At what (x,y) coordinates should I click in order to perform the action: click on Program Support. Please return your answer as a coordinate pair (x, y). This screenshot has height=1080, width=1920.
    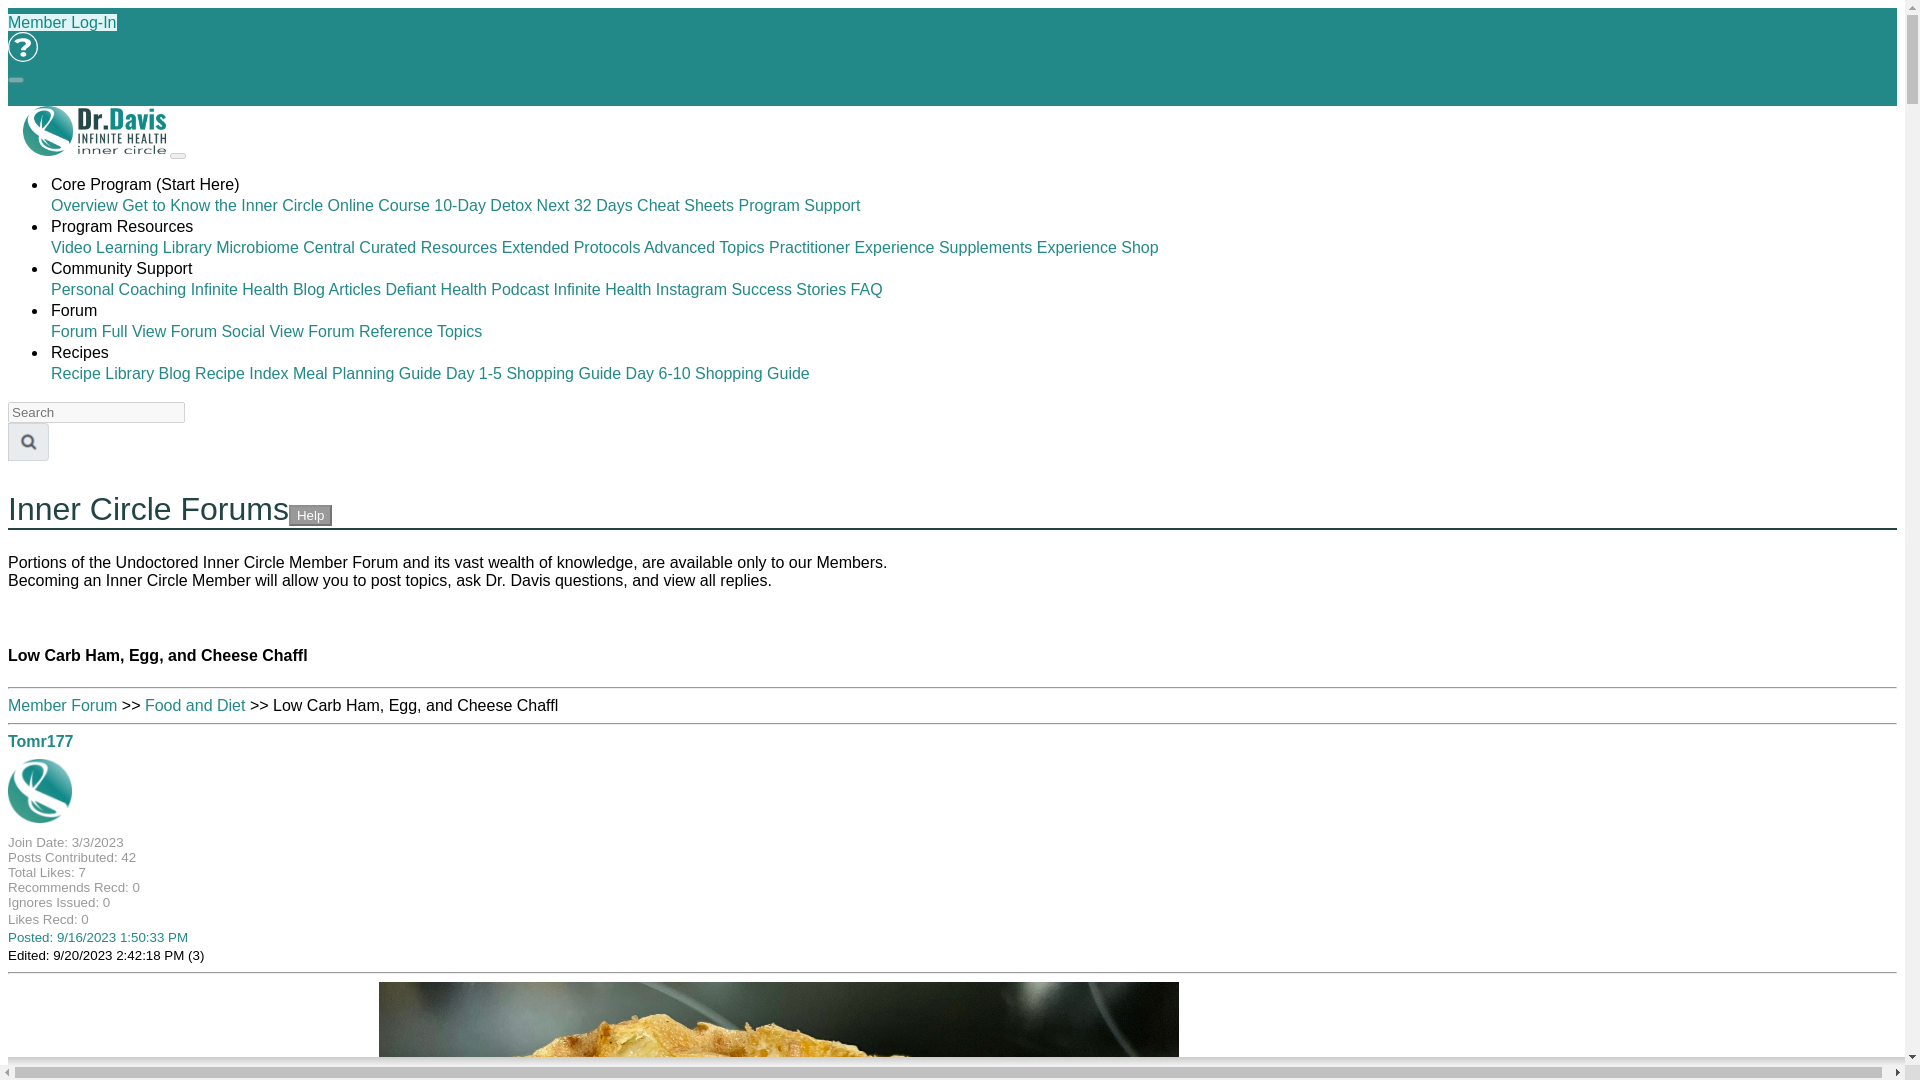
    Looking at the image, I should click on (798, 204).